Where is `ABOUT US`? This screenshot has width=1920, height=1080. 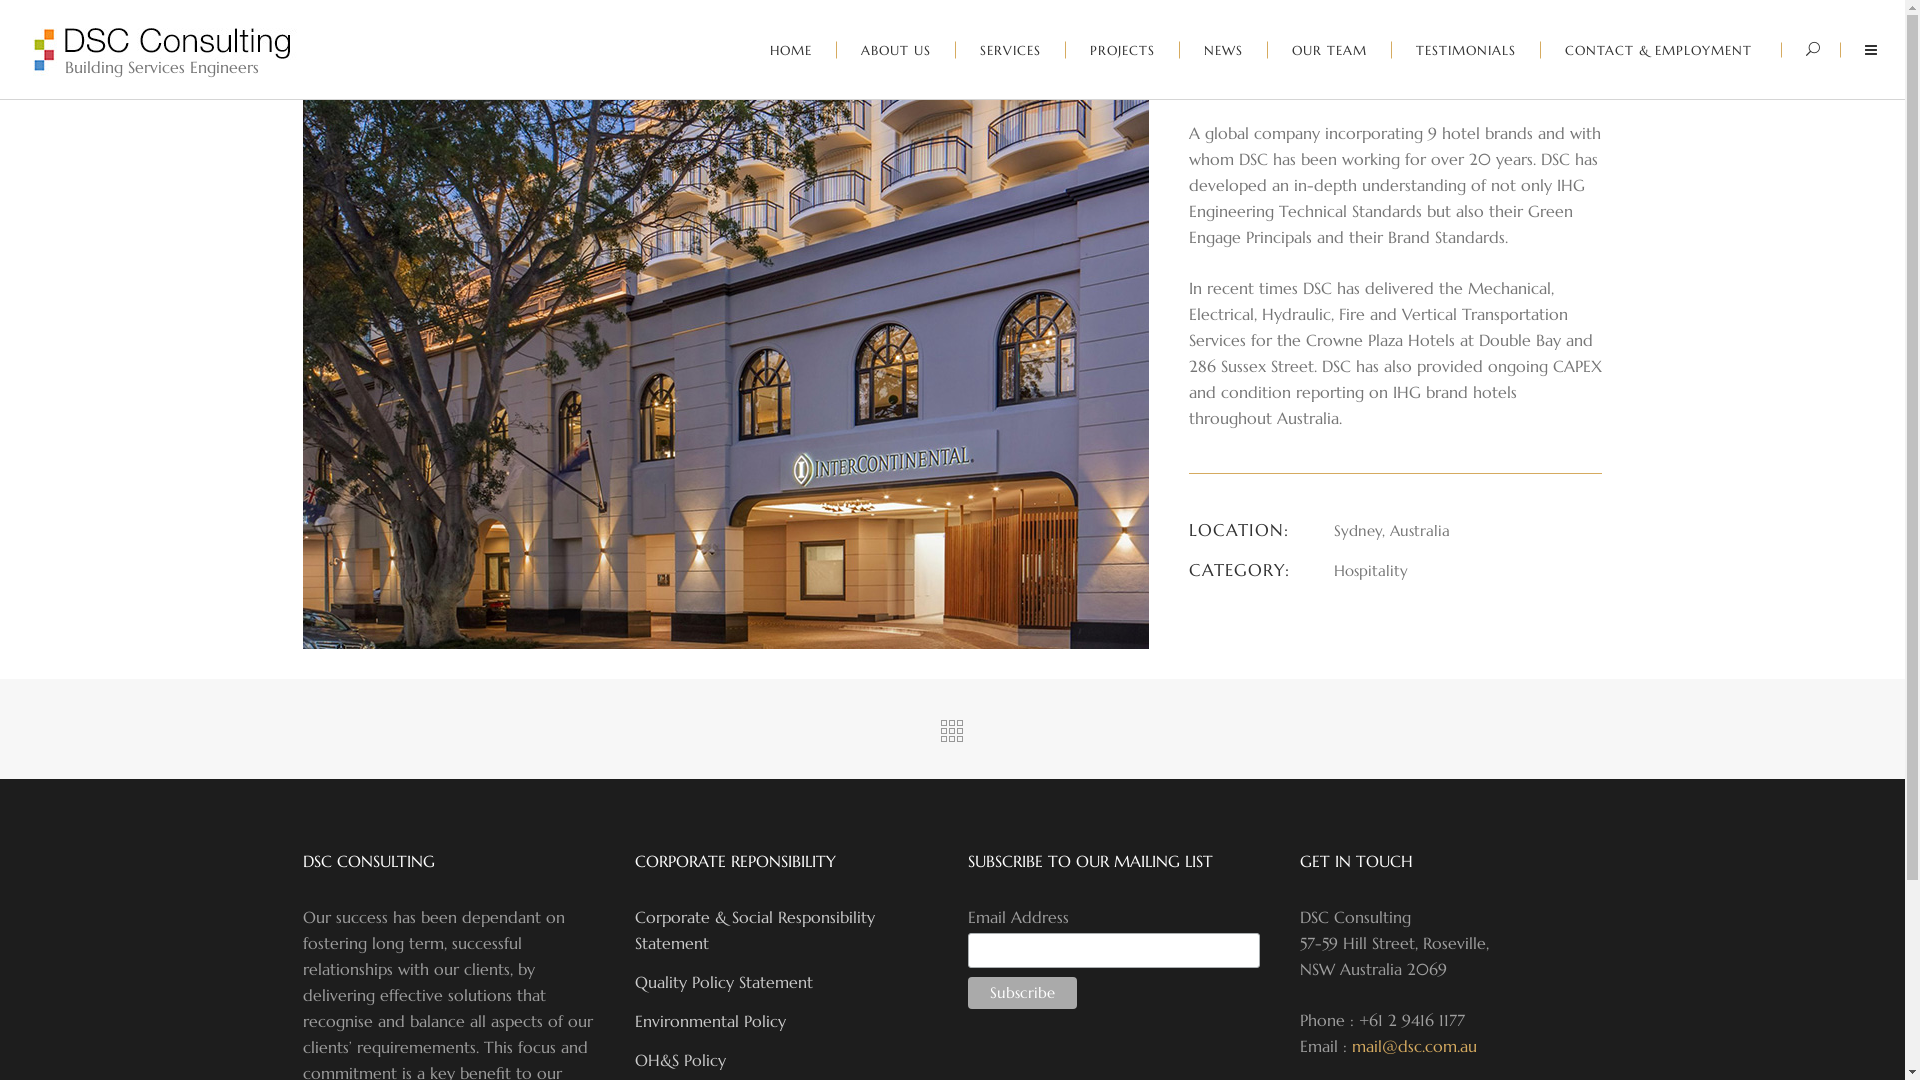
ABOUT US is located at coordinates (896, 50).